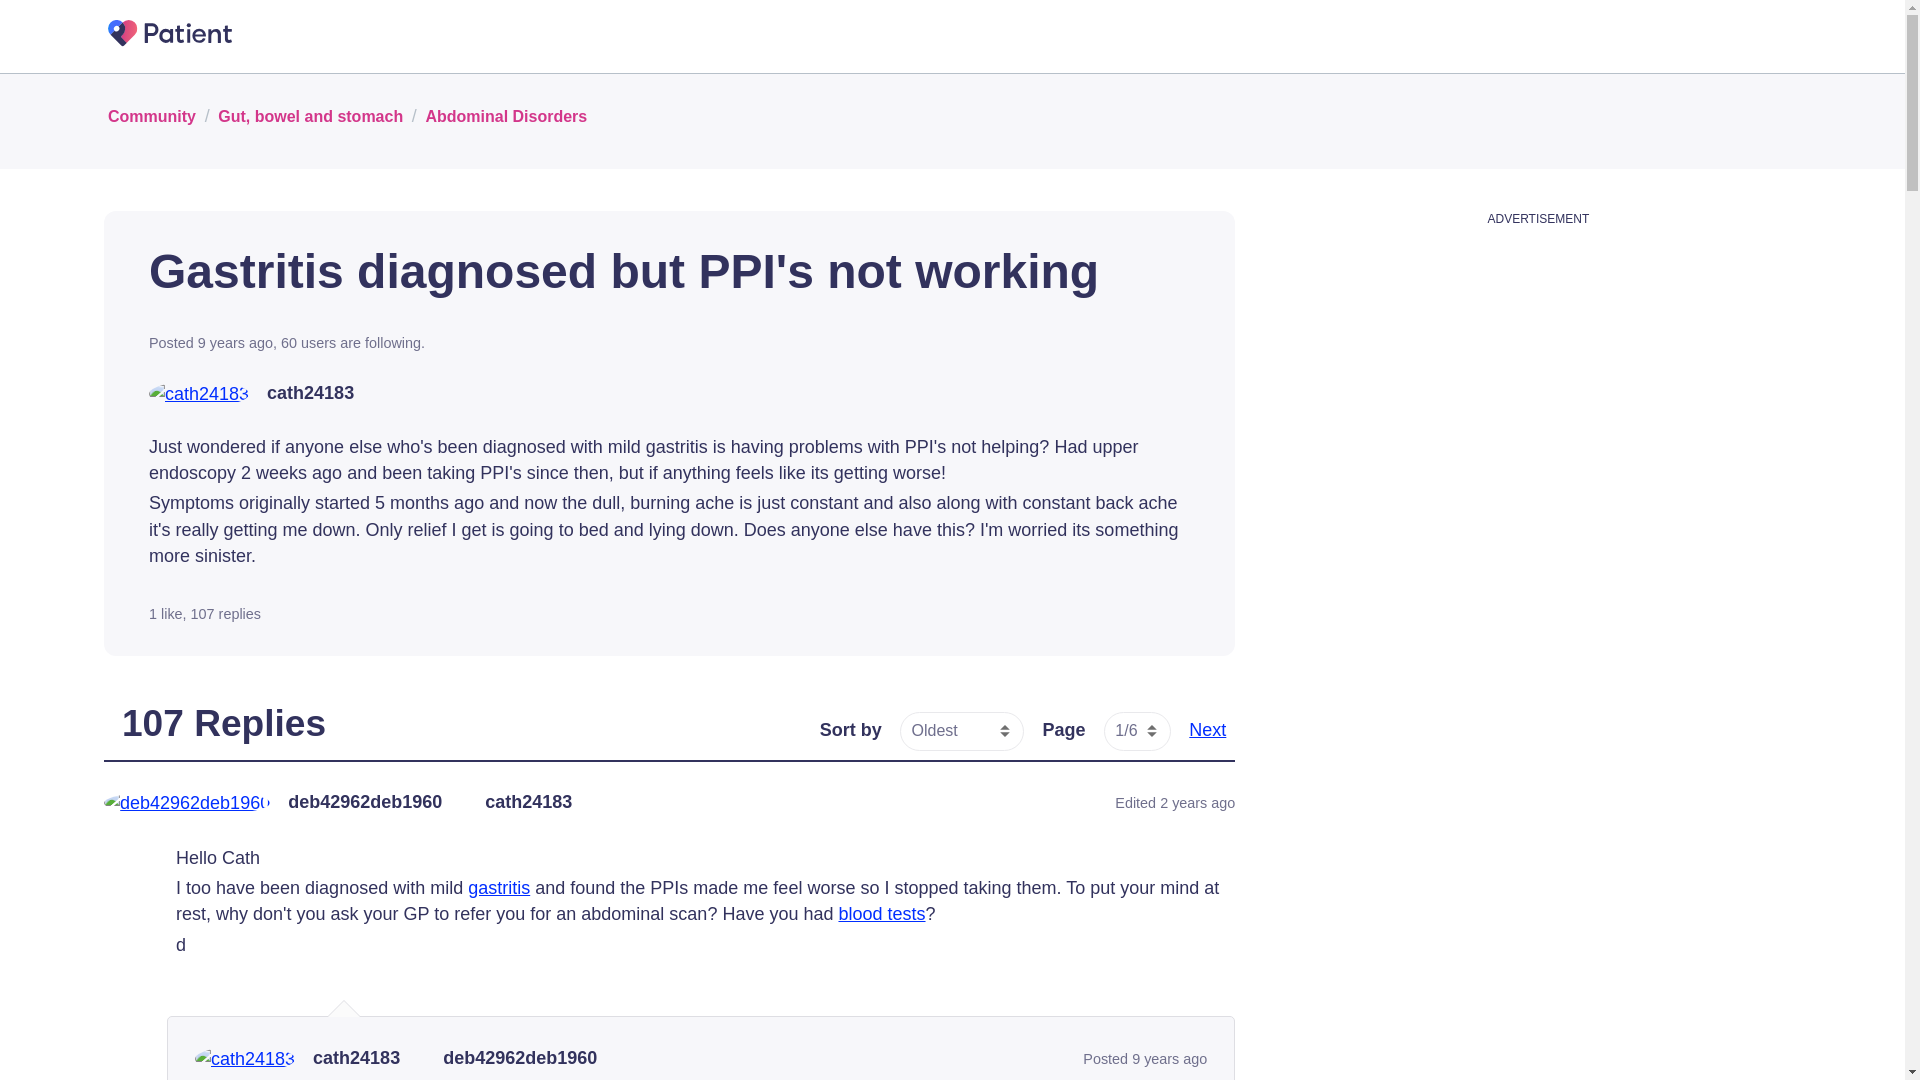 The image size is (1920, 1080). What do you see at coordinates (881, 914) in the screenshot?
I see `blood tests` at bounding box center [881, 914].